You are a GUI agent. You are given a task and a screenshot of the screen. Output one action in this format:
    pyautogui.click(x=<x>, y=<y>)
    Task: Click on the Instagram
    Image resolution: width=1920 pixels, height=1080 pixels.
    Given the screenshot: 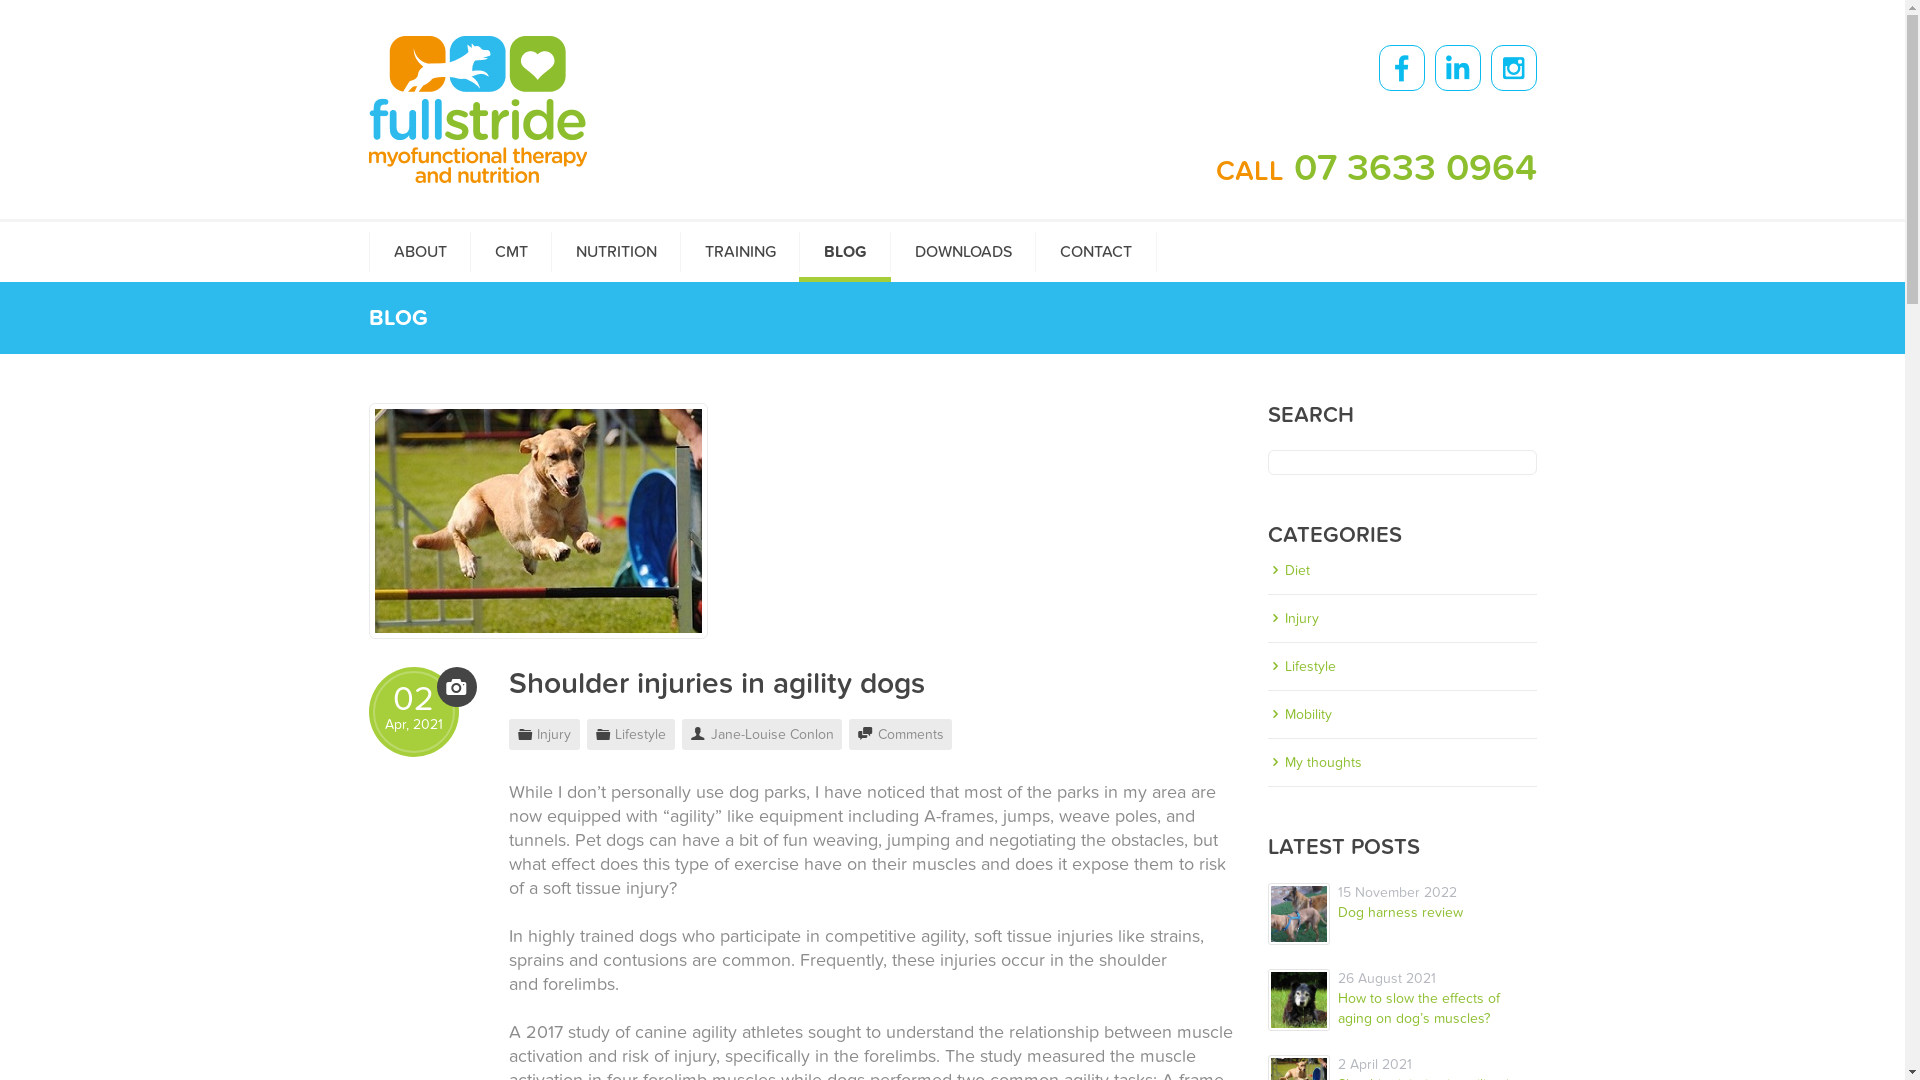 What is the action you would take?
    pyautogui.click(x=1513, y=68)
    